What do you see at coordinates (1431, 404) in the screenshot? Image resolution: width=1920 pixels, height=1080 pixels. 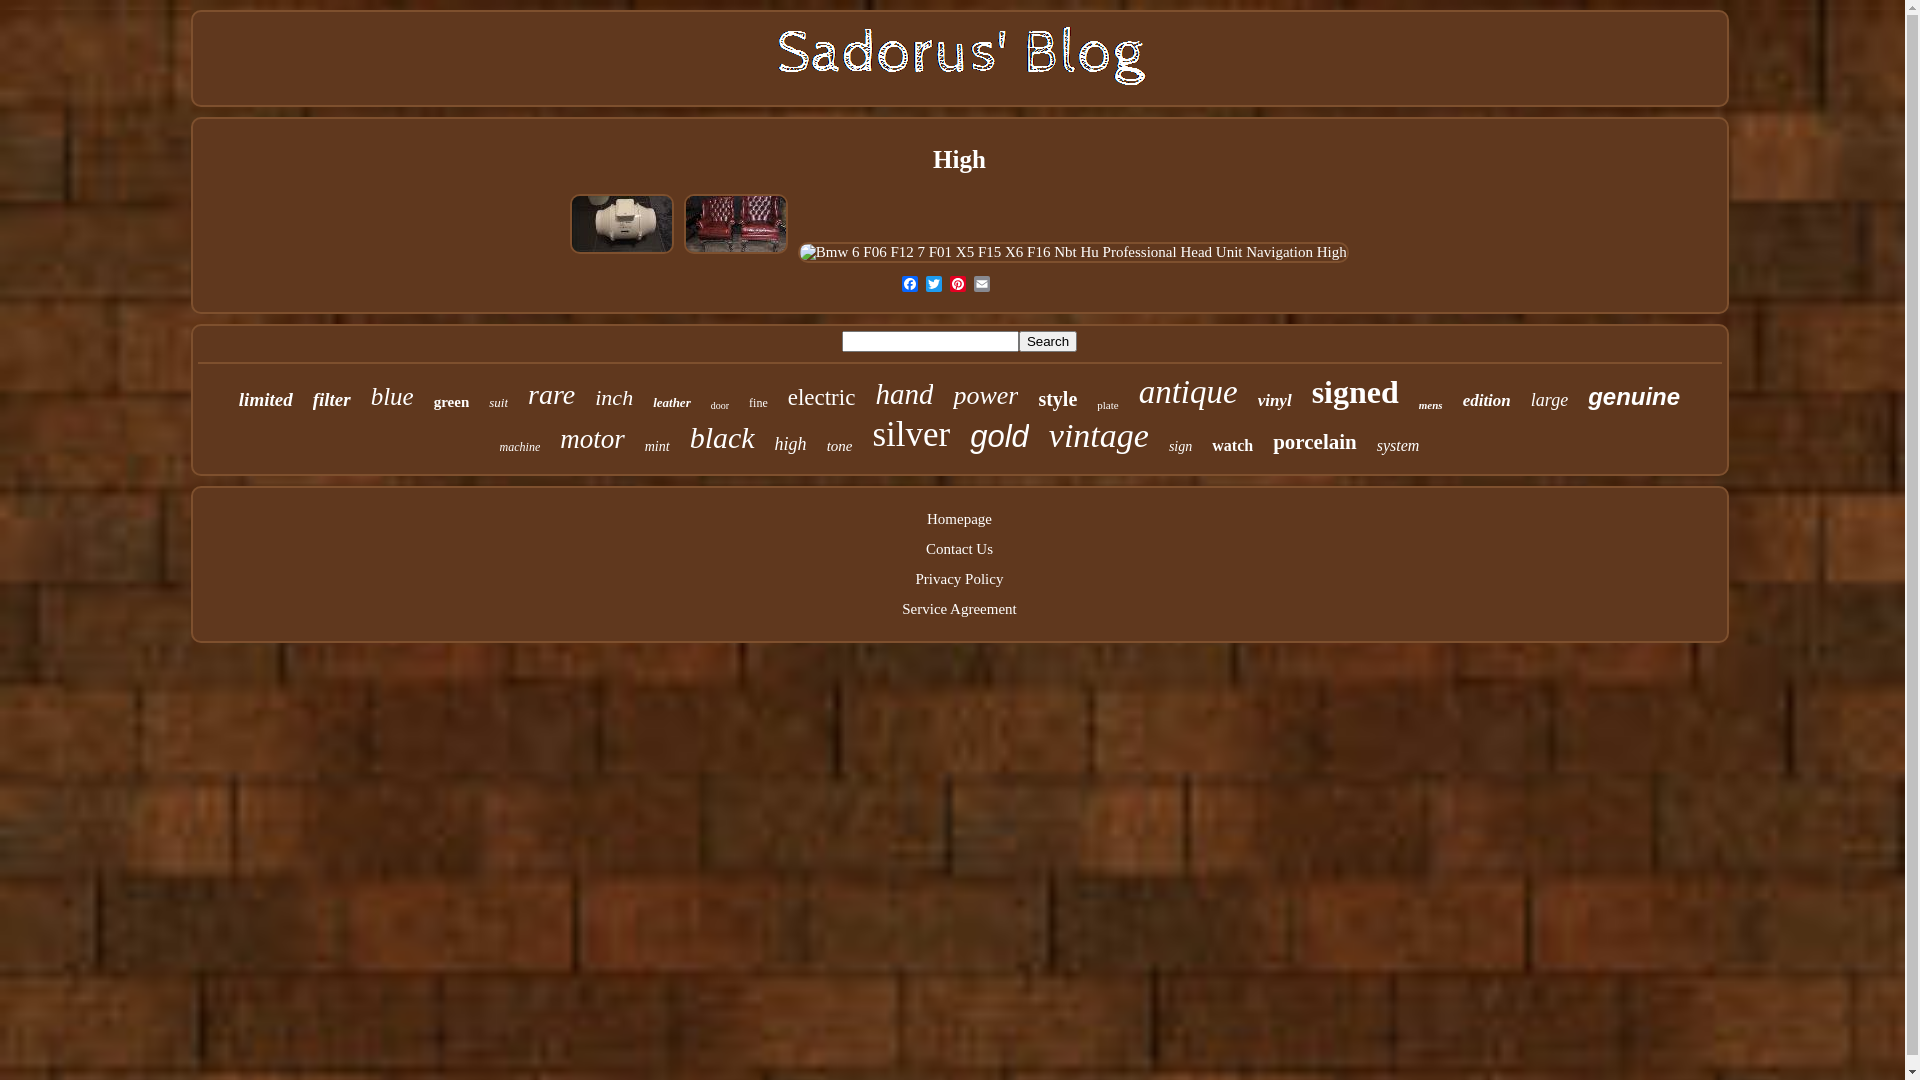 I see `mens` at bounding box center [1431, 404].